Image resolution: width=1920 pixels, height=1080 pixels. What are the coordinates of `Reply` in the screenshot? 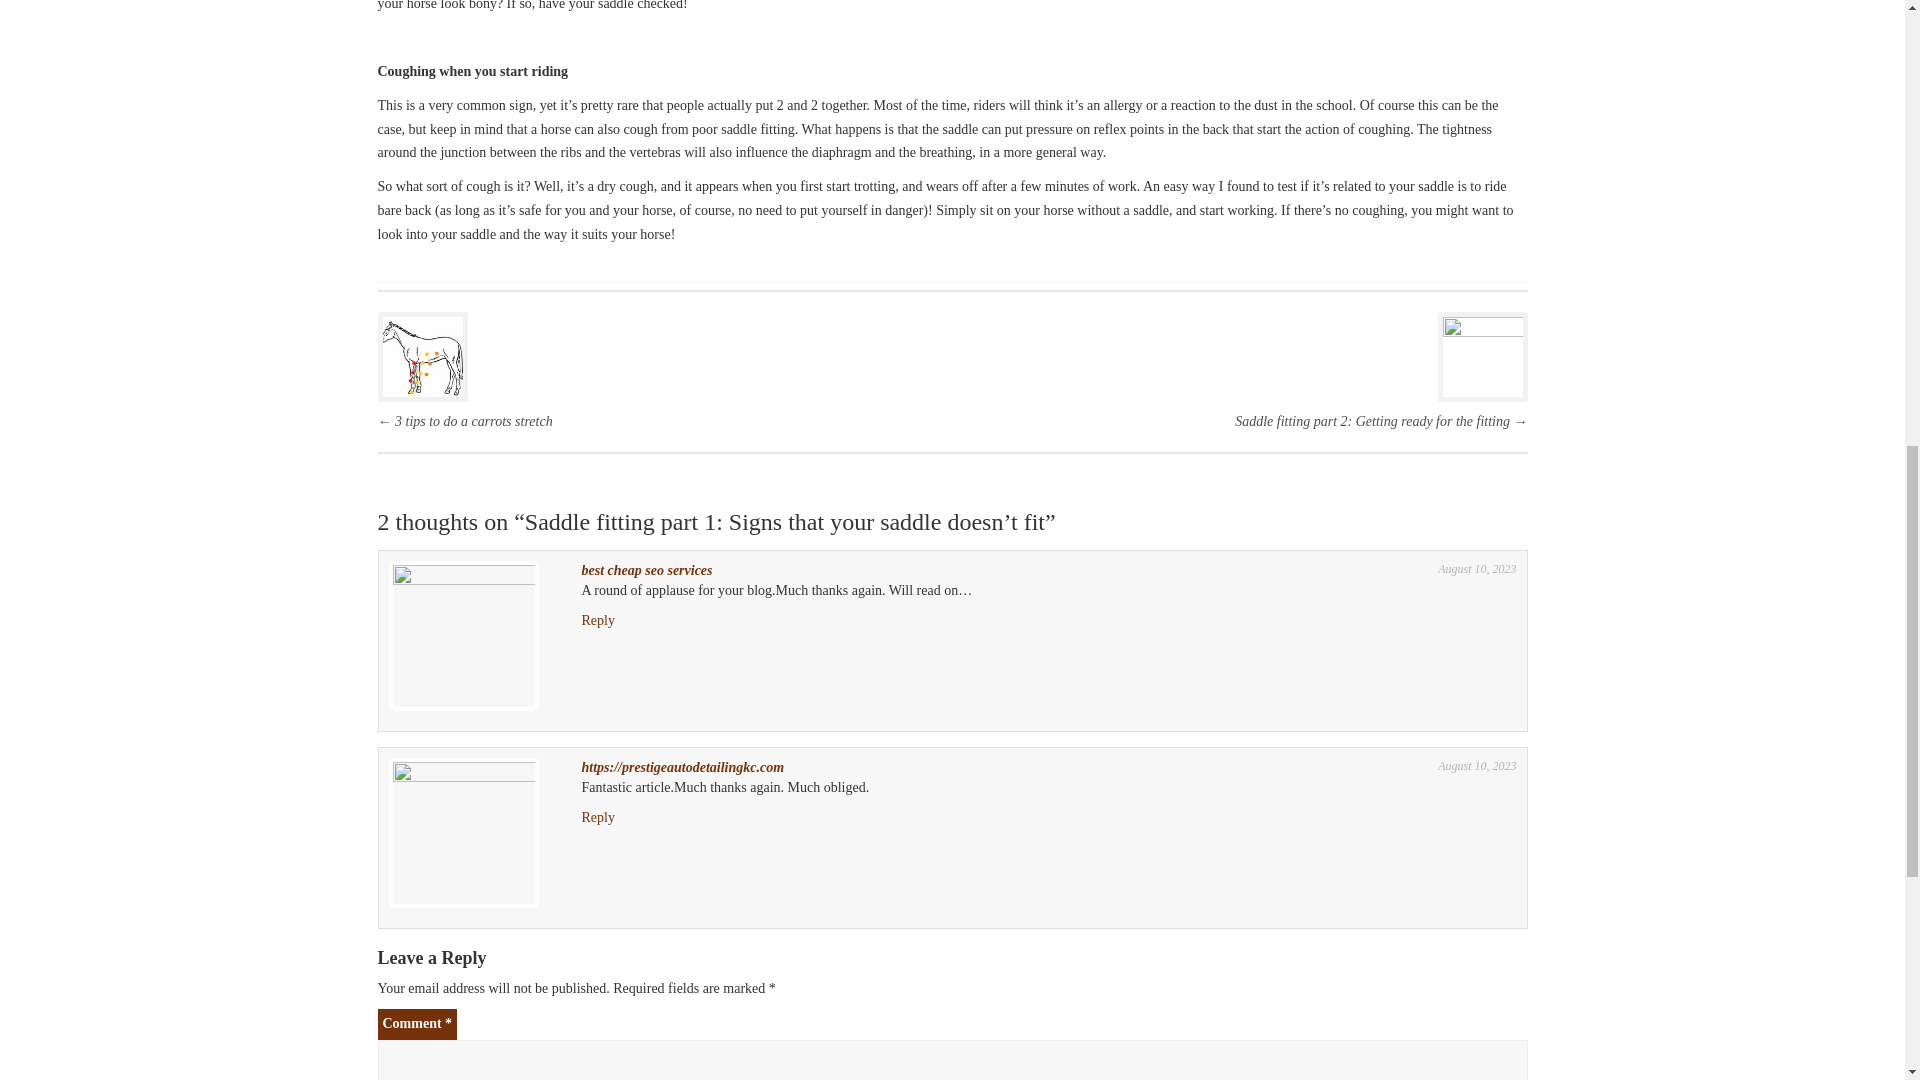 It's located at (598, 620).